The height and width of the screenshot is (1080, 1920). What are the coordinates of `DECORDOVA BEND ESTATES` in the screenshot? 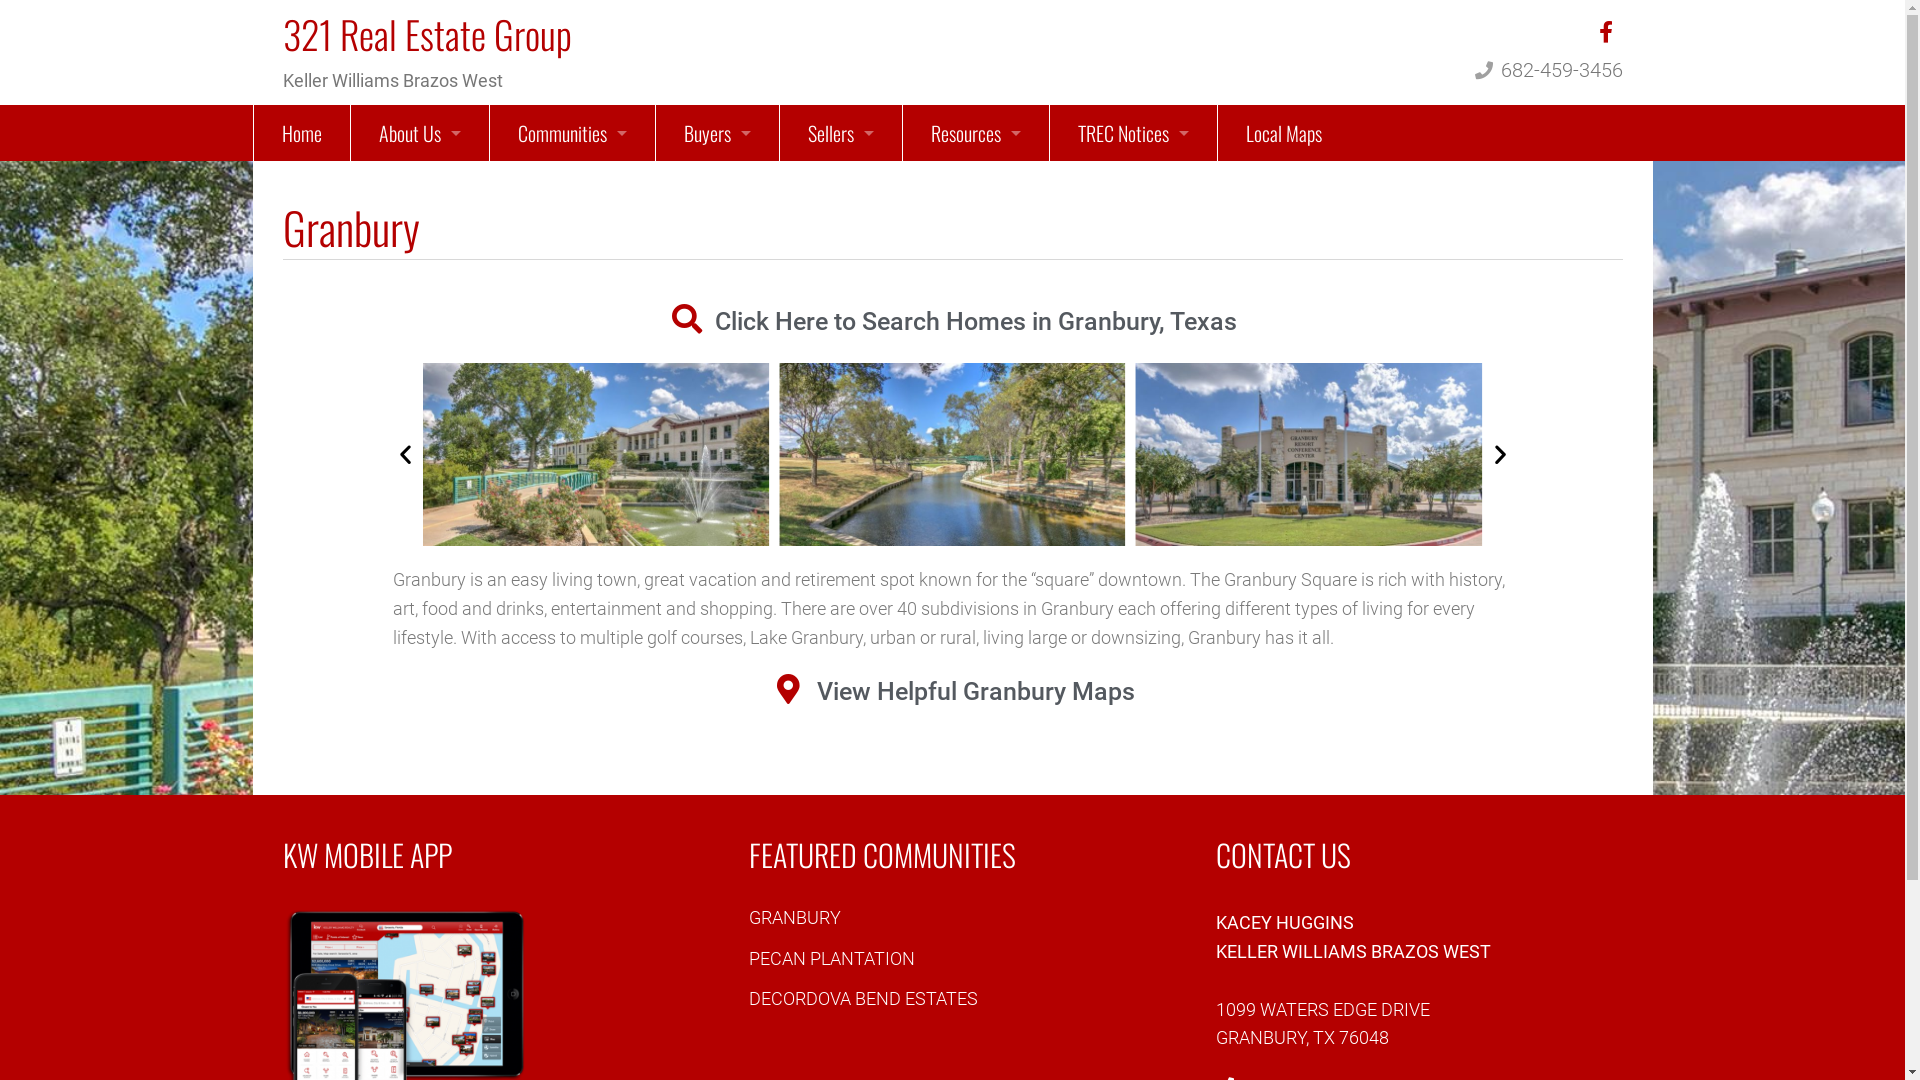 It's located at (864, 998).